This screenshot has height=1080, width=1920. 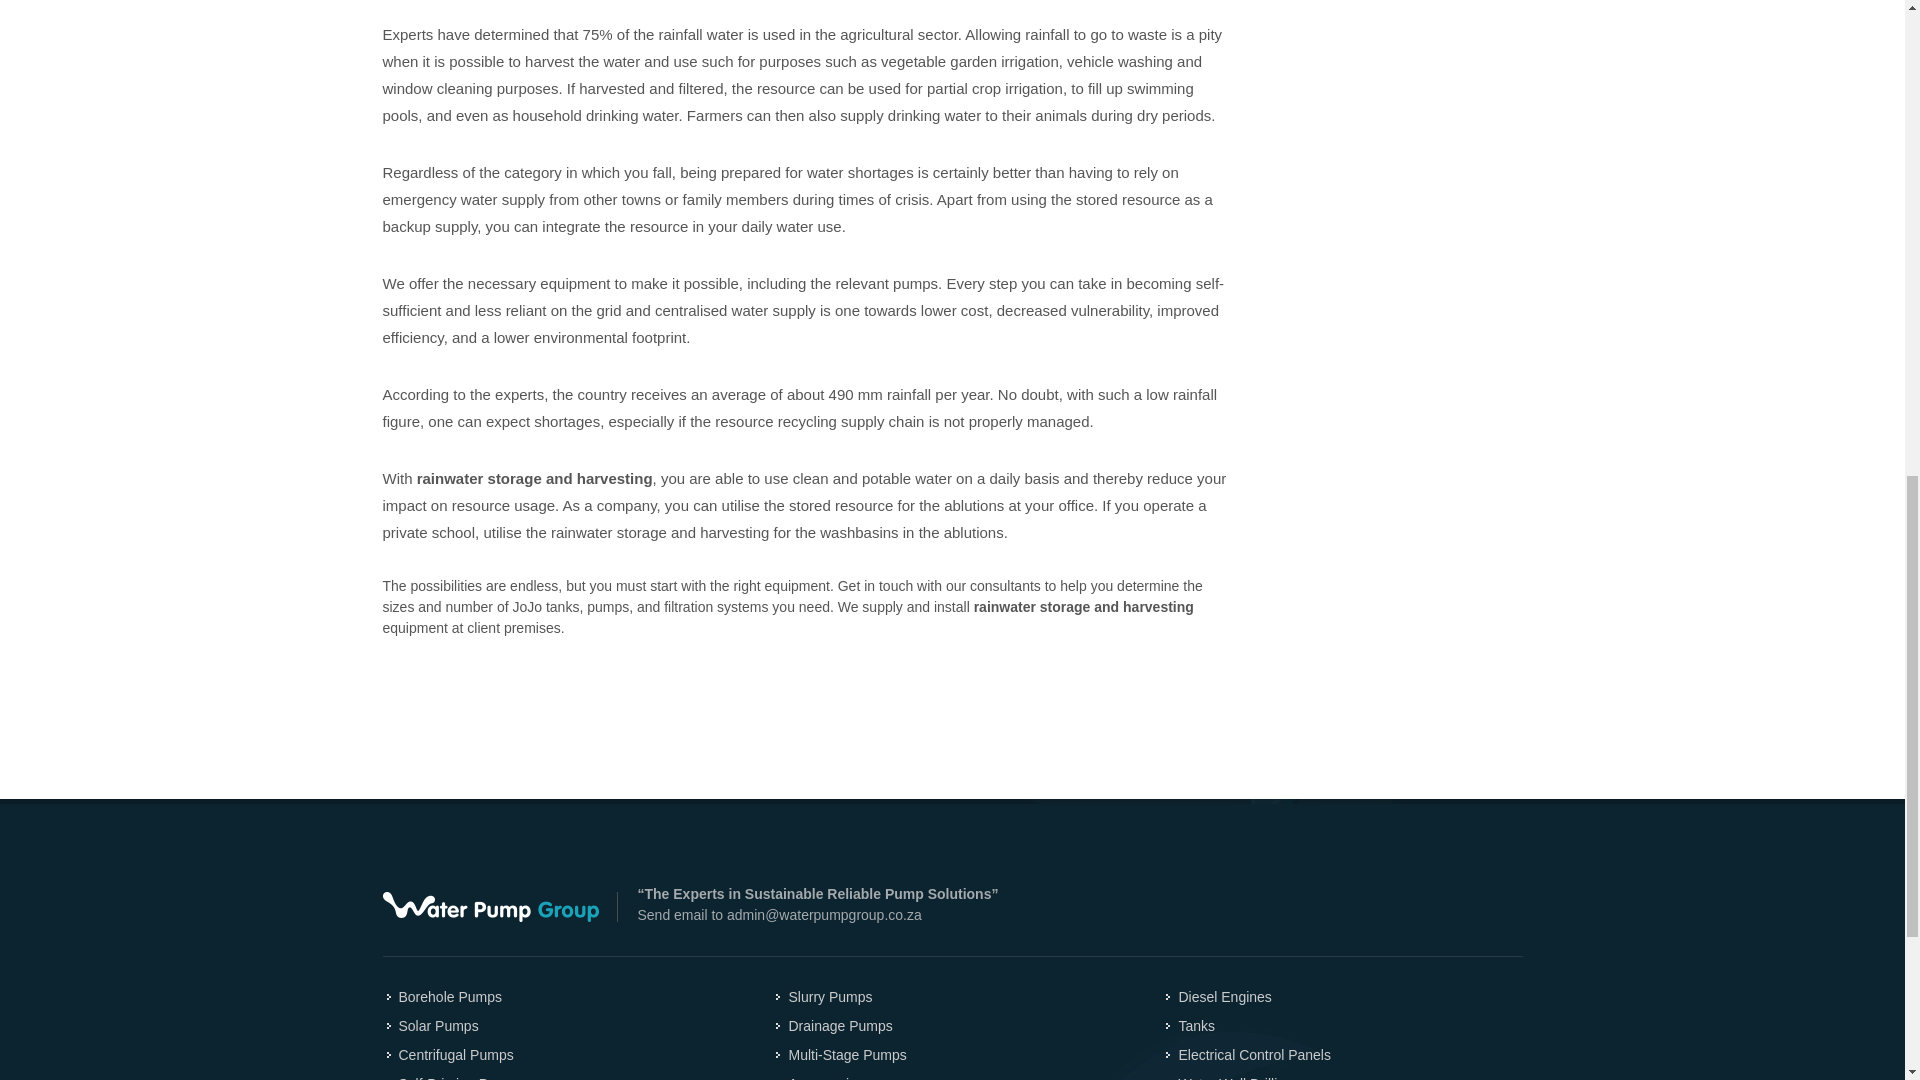 What do you see at coordinates (834, 1026) in the screenshot?
I see `Drainage Pumps` at bounding box center [834, 1026].